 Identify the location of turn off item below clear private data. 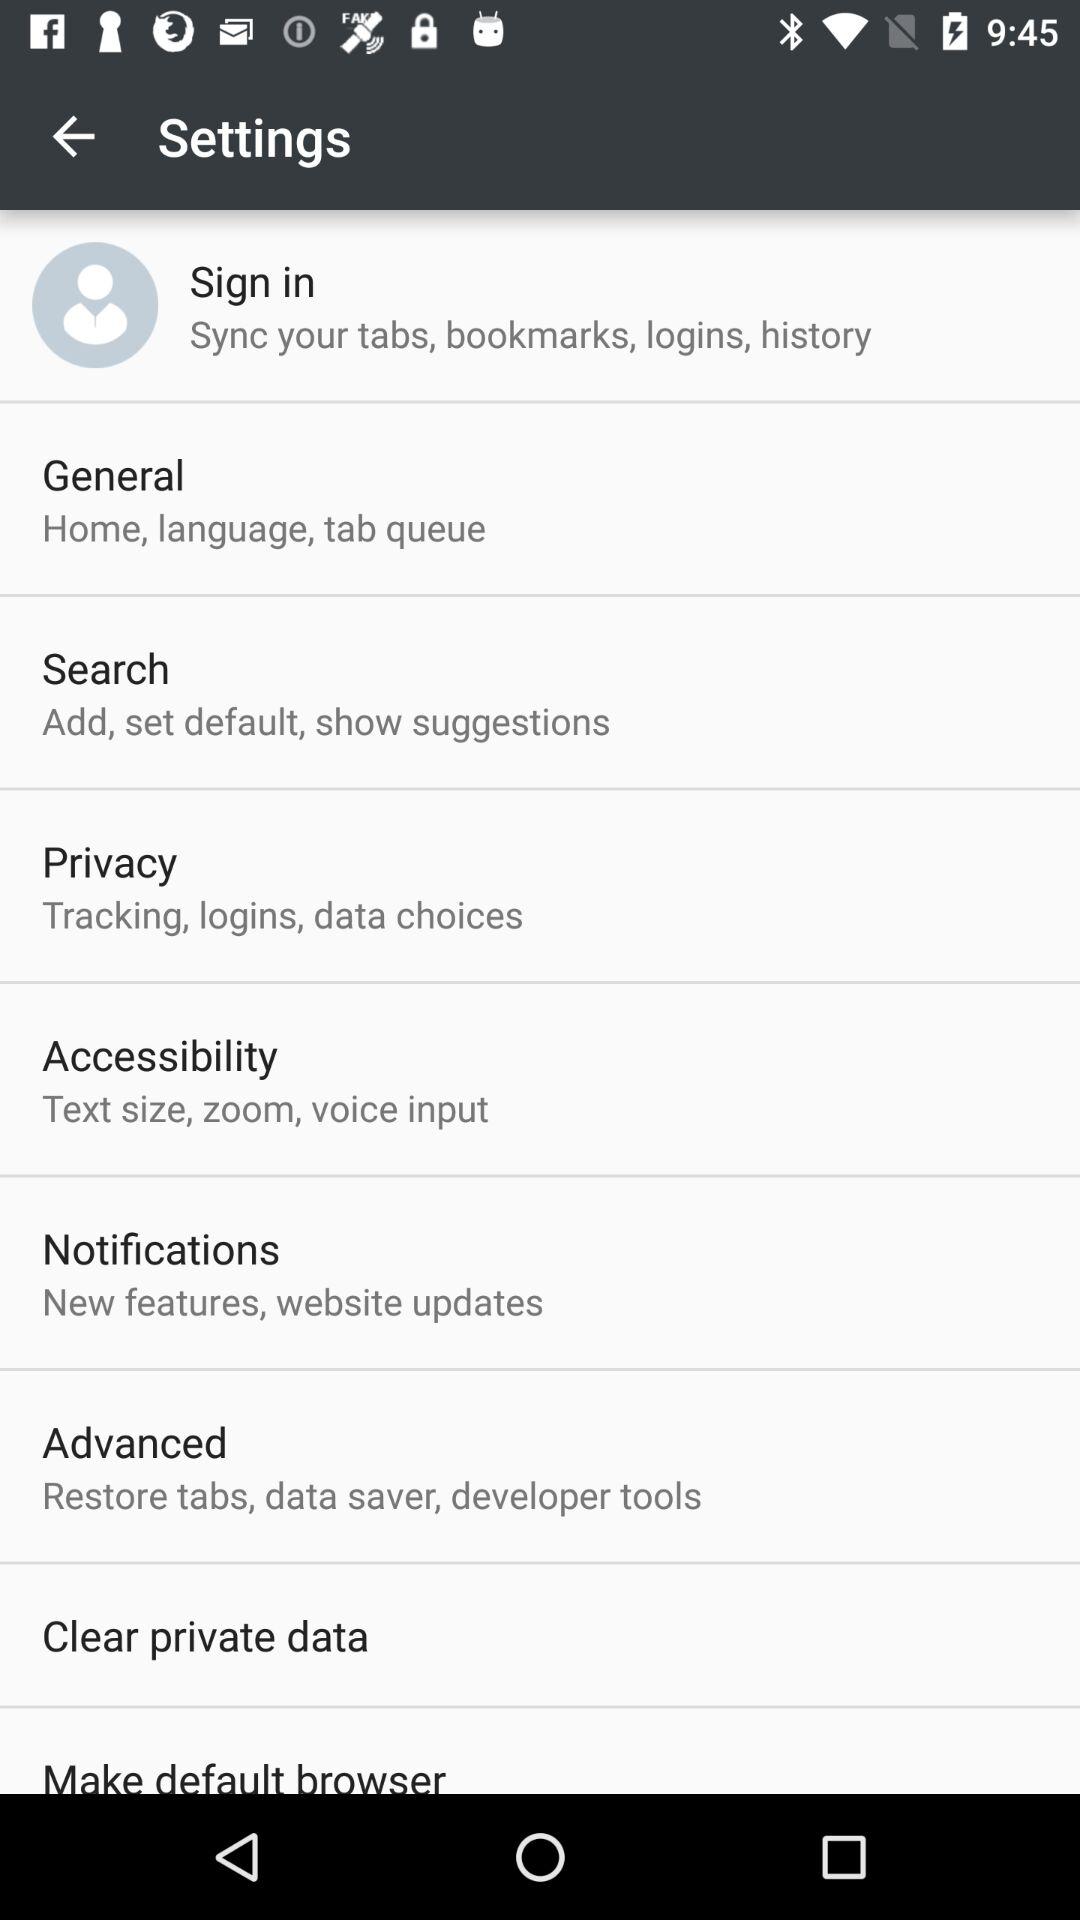
(244, 1772).